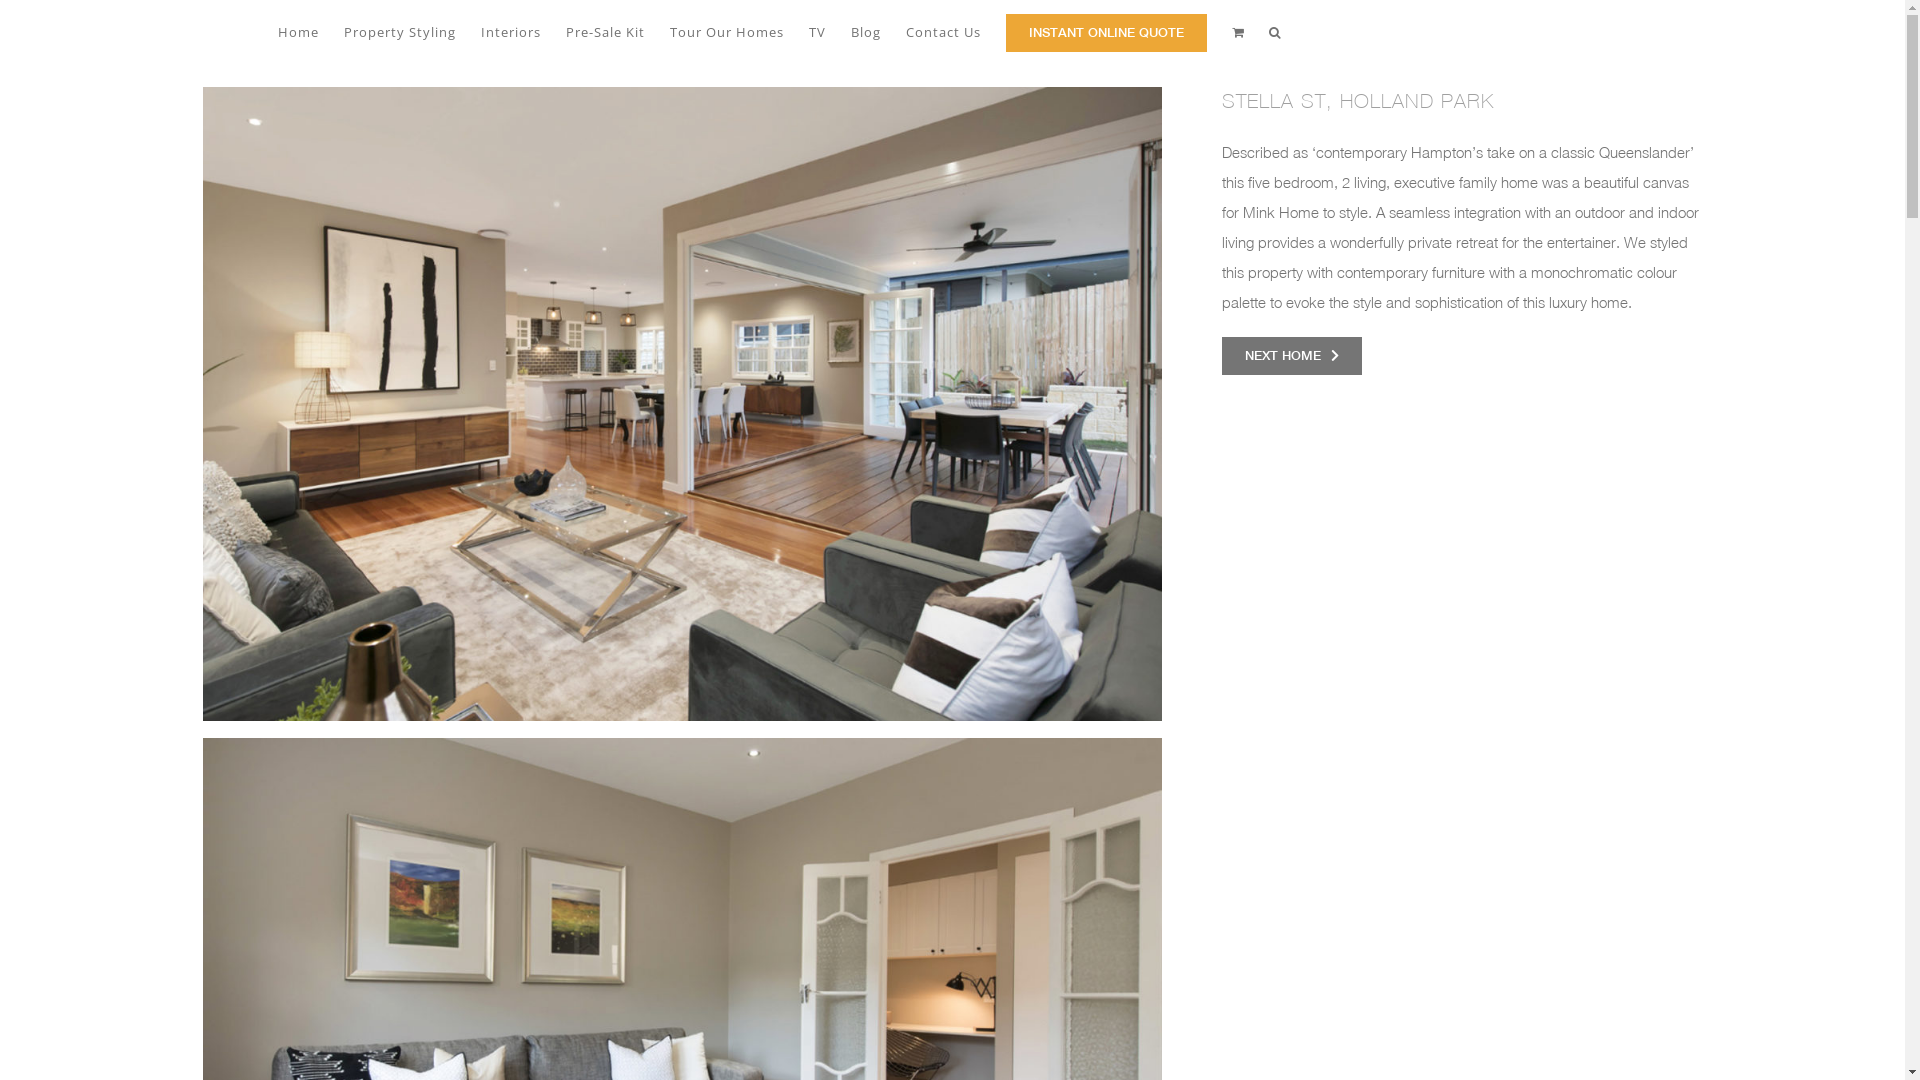 The image size is (1920, 1080). I want to click on INSTANT ONLINE QUOTE, so click(1106, 31).